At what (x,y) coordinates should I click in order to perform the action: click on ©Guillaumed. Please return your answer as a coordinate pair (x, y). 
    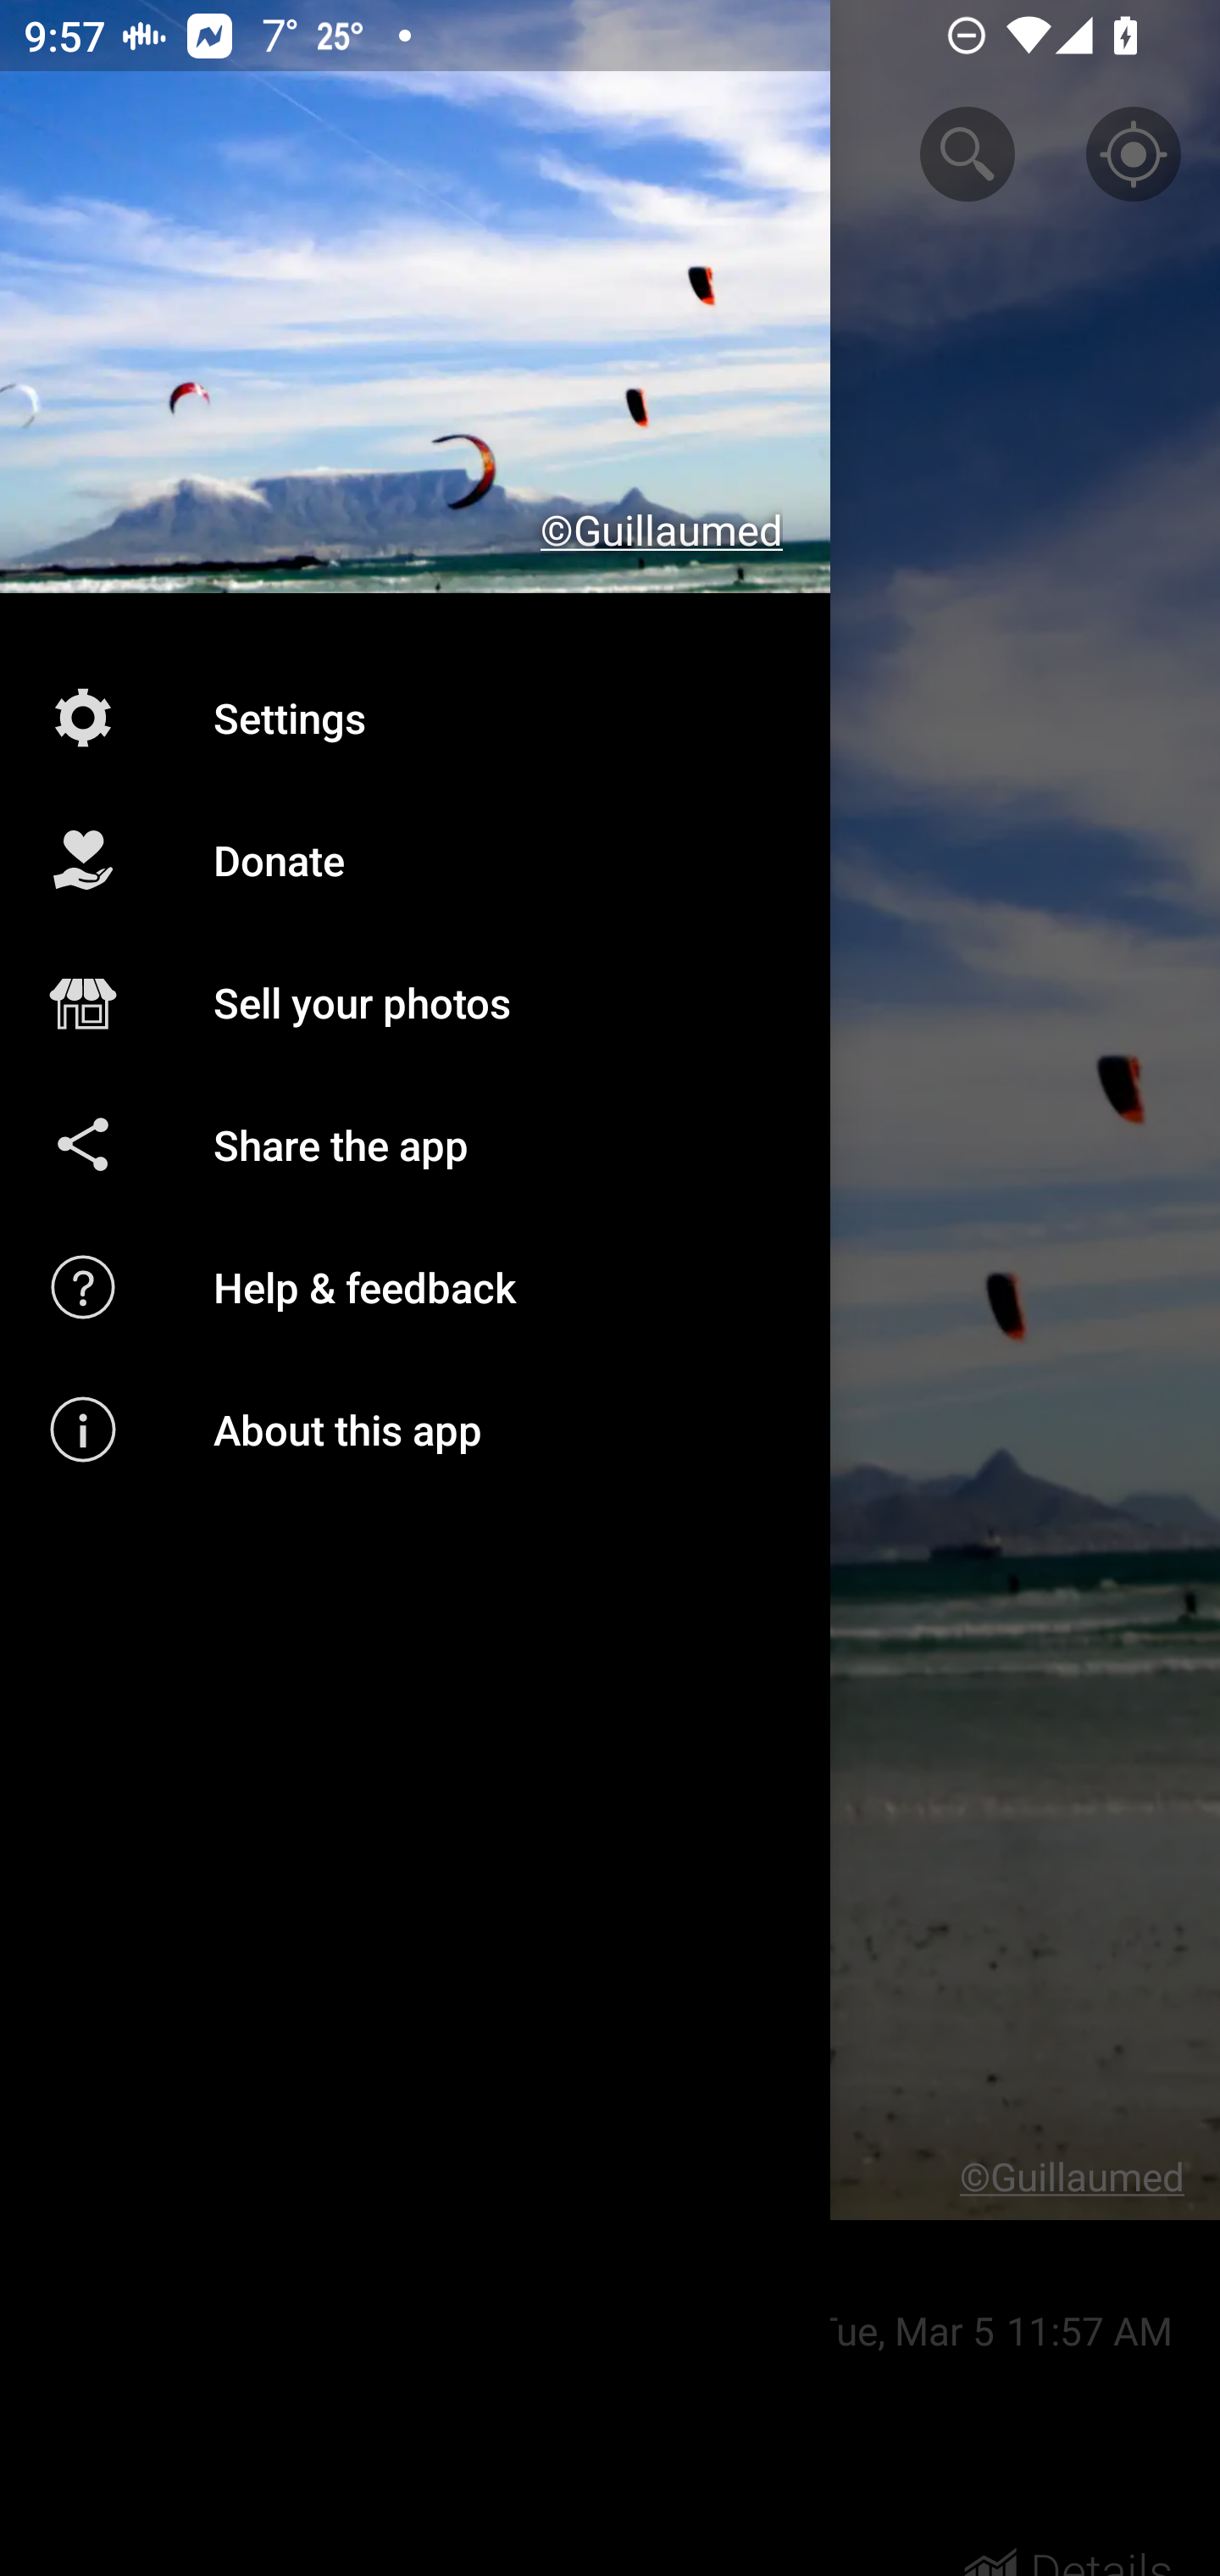
    Looking at the image, I should click on (415, 297).